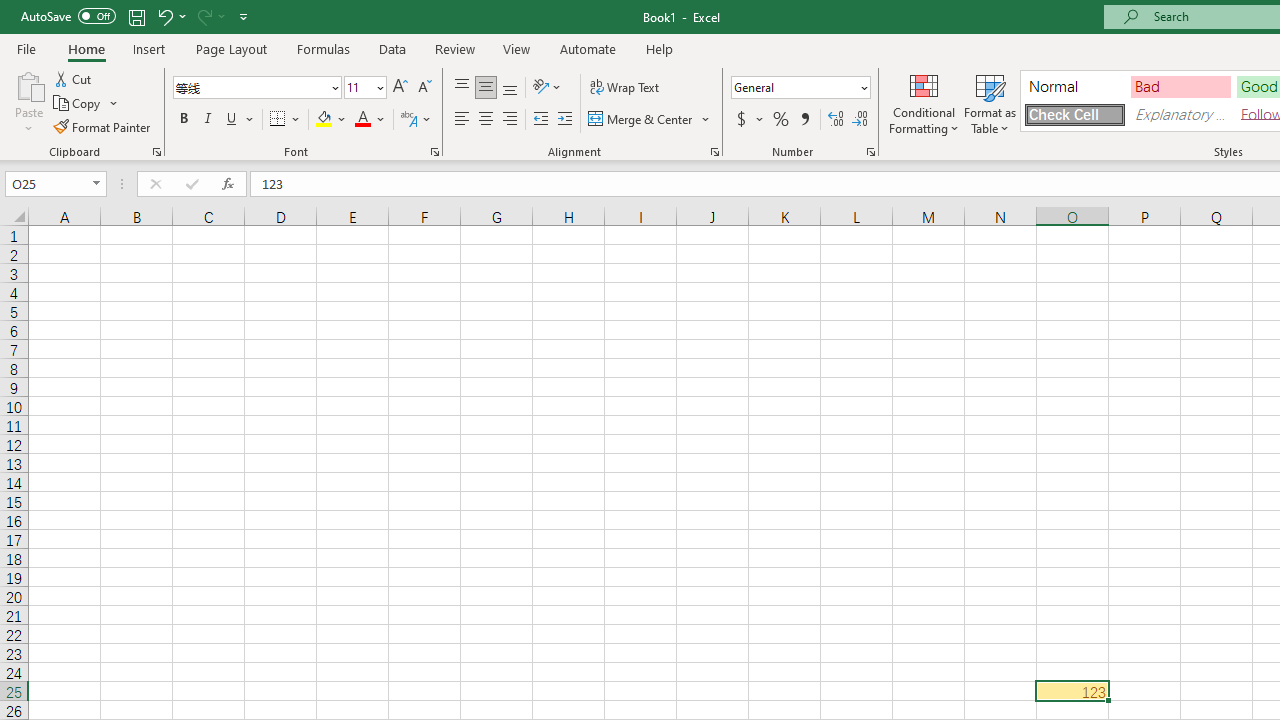 The image size is (1280, 720). I want to click on Merge & Center, so click(650, 120).